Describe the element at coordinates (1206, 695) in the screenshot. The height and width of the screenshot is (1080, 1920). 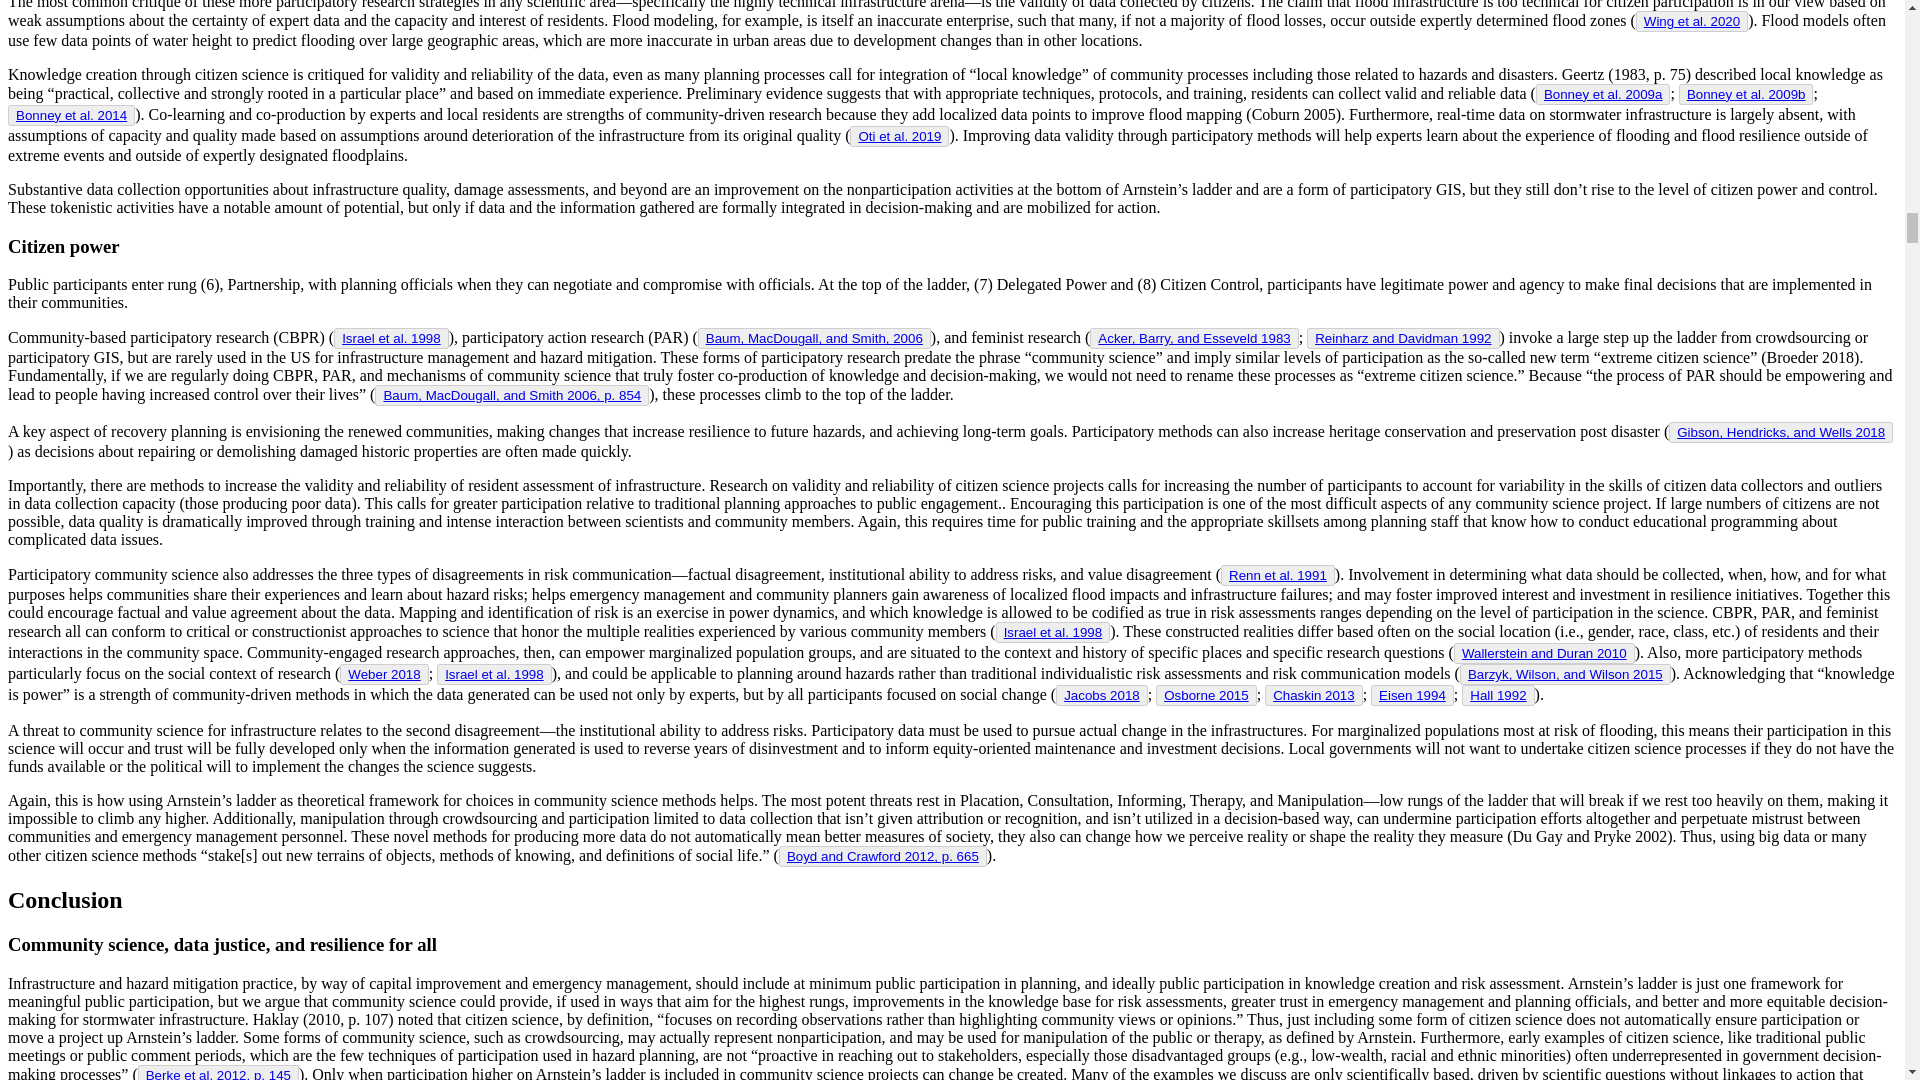
I see `Osborne 2015` at that location.